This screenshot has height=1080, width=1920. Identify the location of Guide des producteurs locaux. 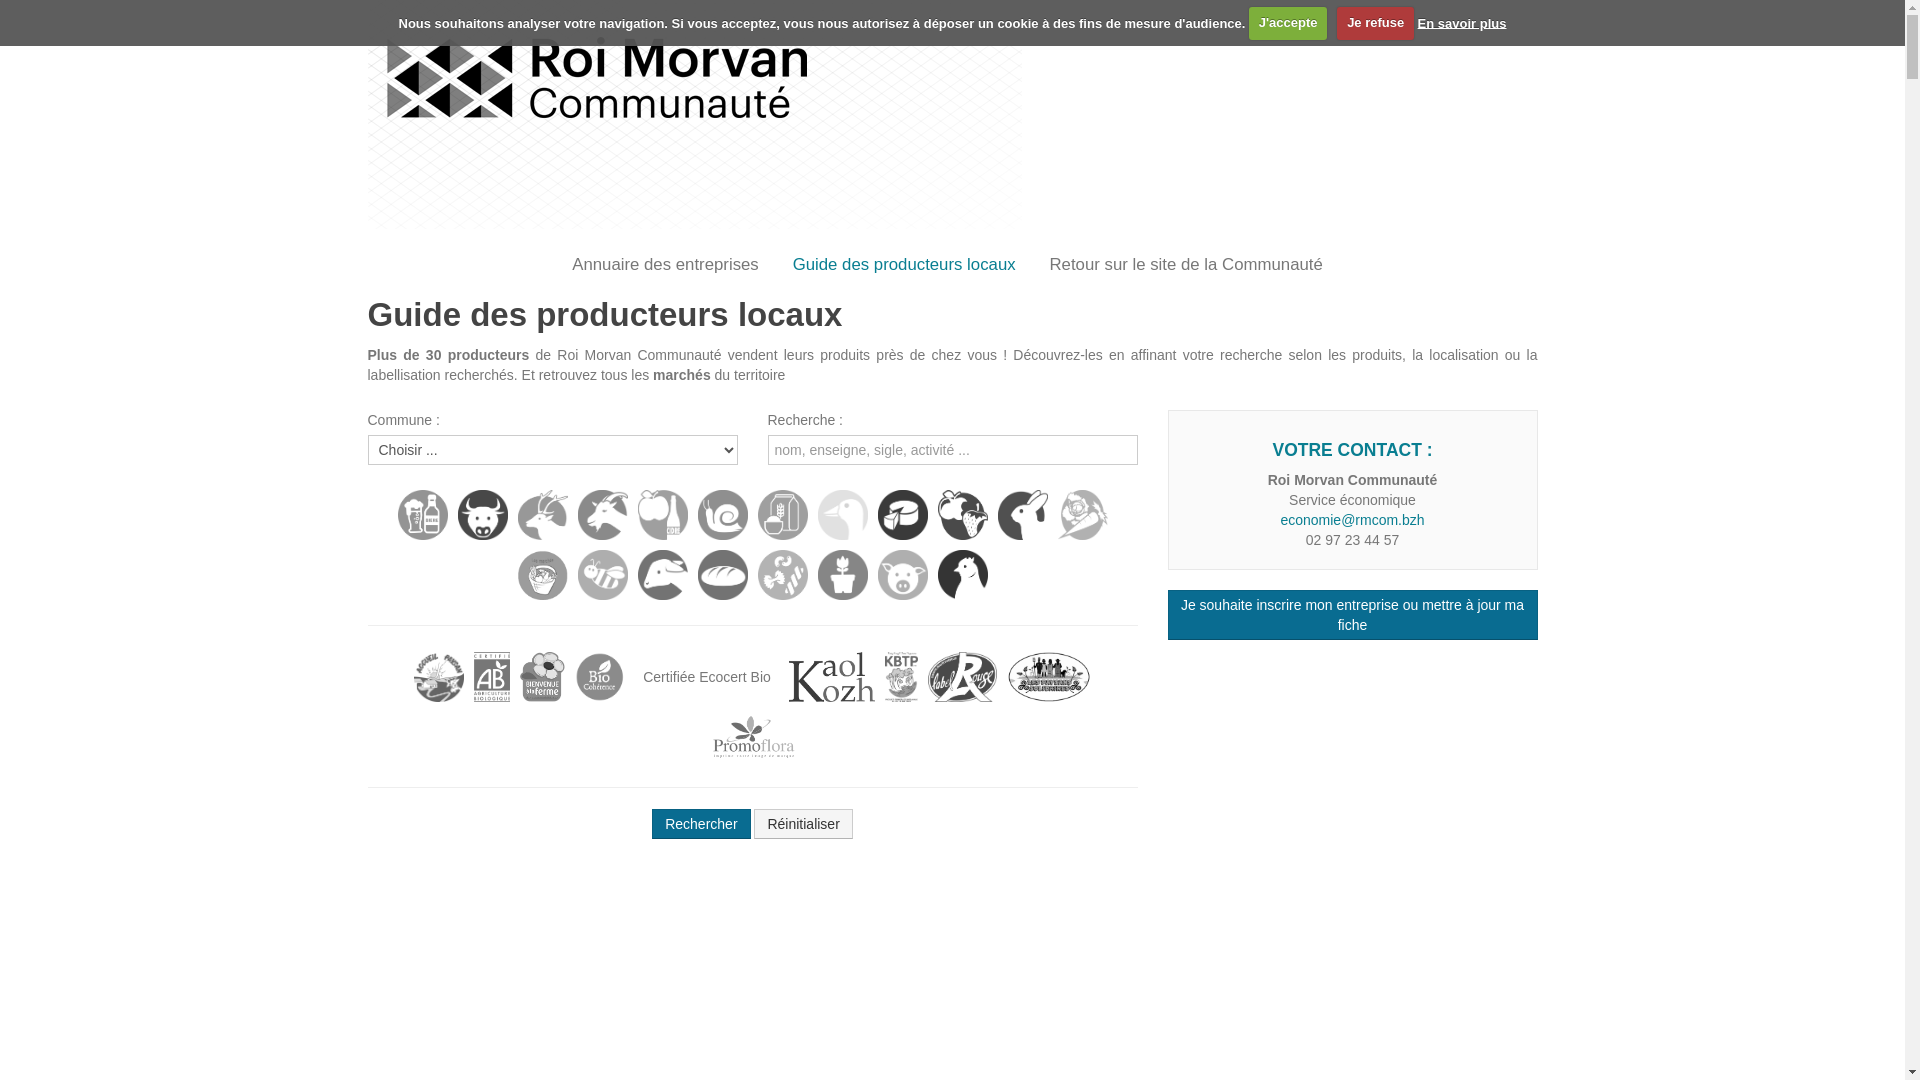
(904, 265).